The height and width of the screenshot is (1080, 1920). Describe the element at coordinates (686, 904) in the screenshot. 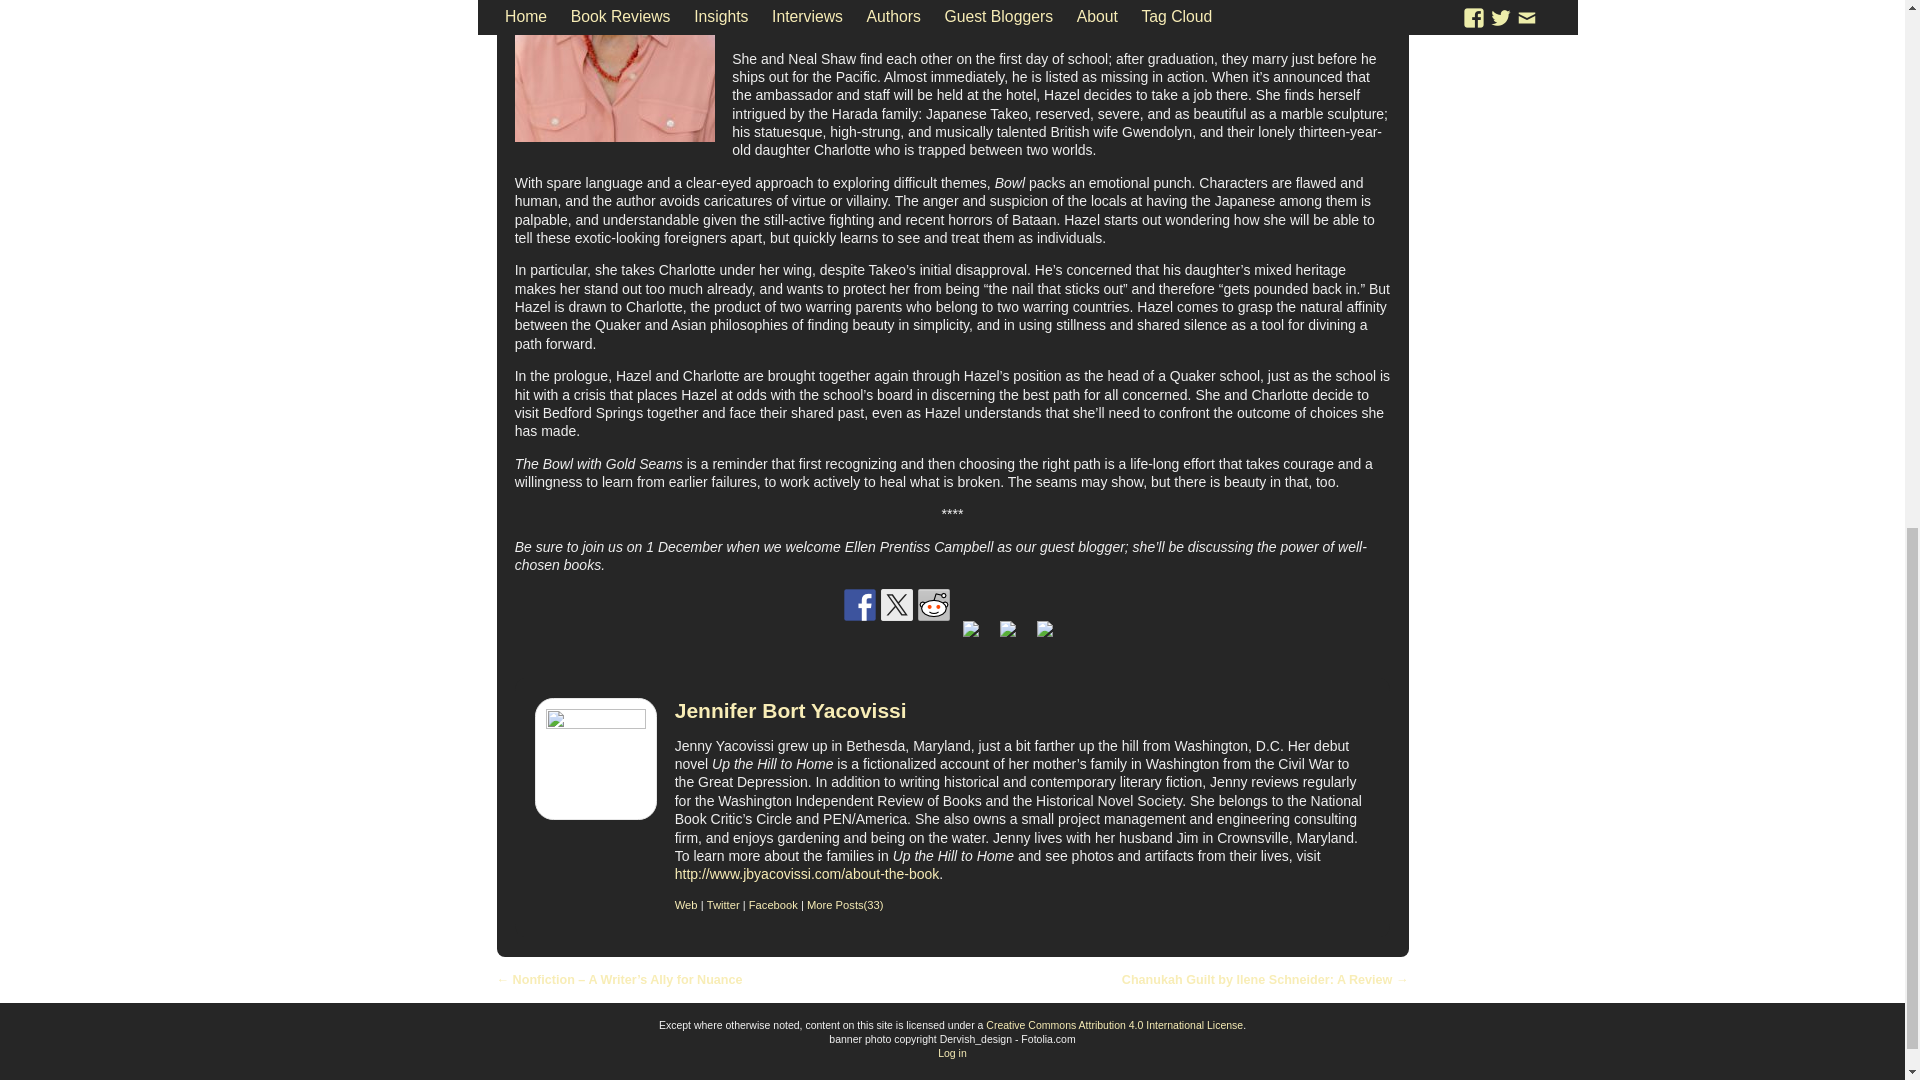

I see `Web` at that location.